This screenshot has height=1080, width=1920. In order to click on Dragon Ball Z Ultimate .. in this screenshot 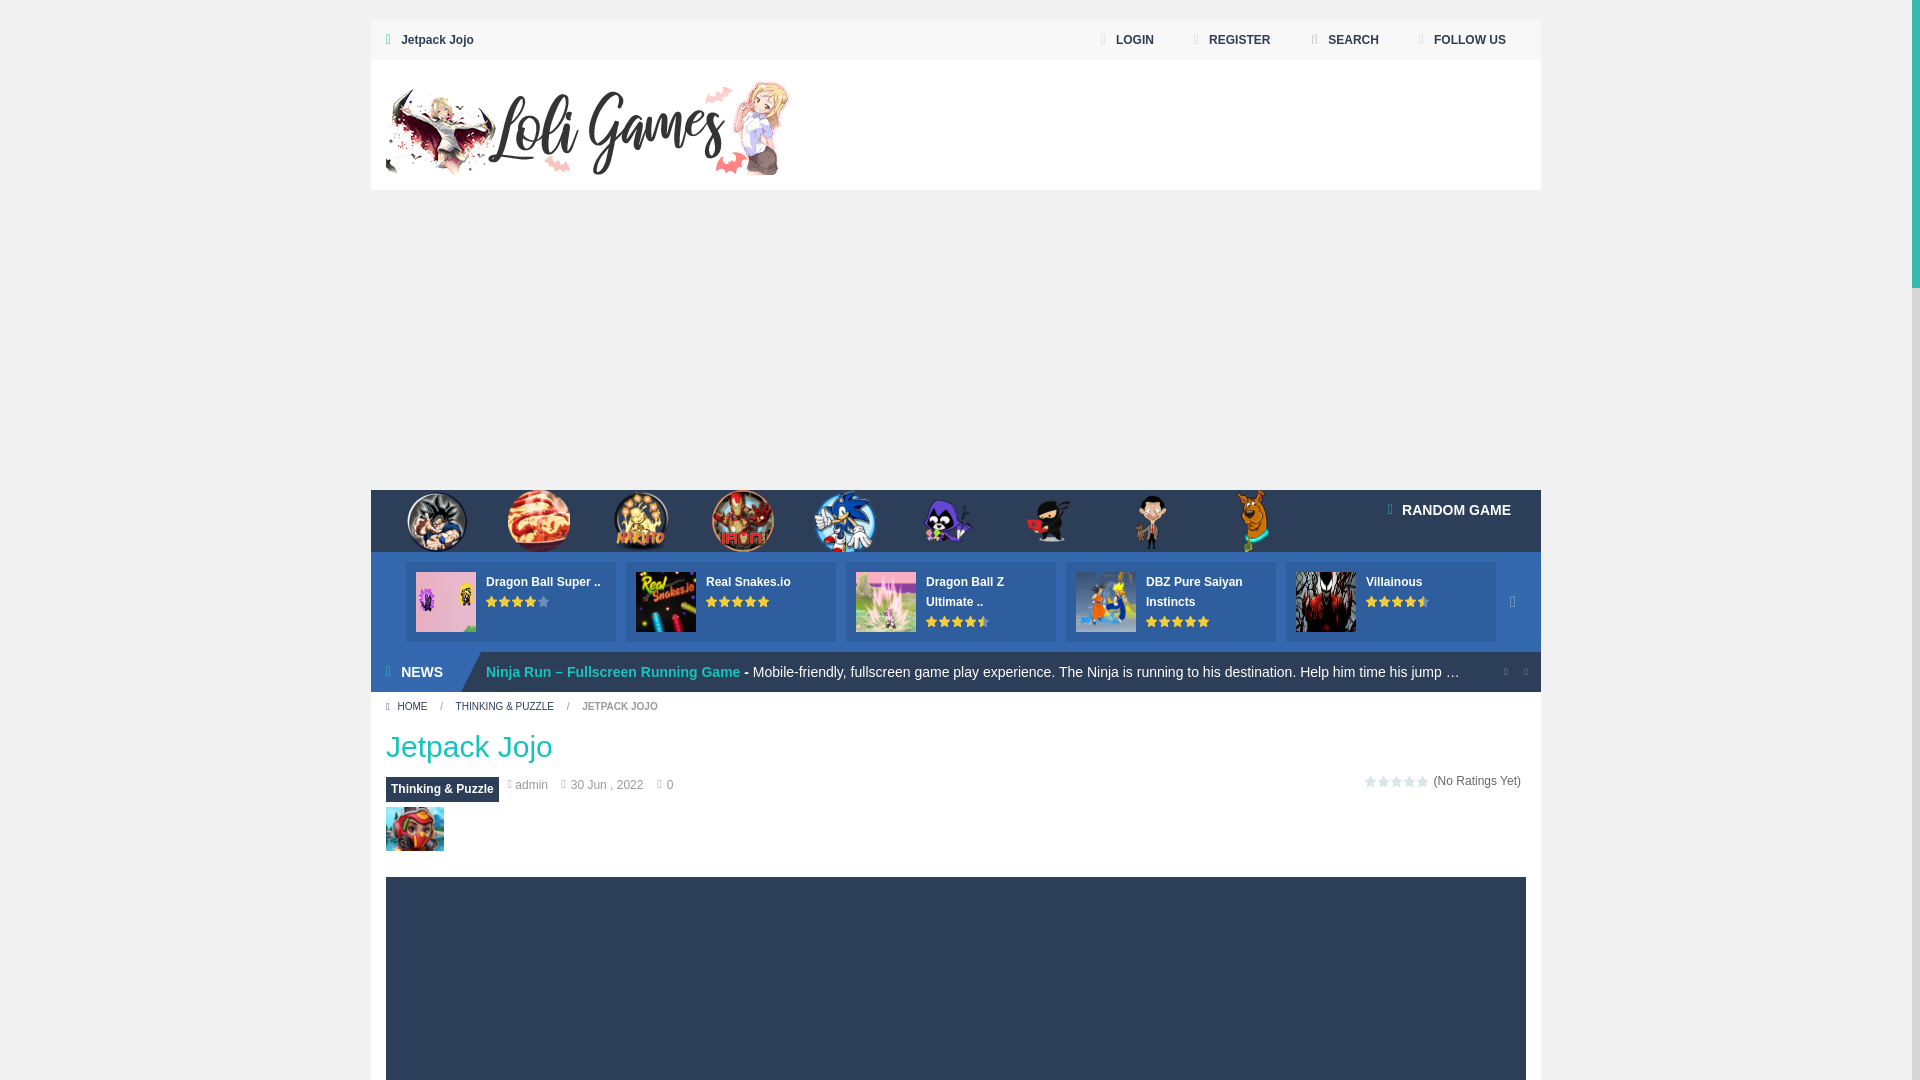, I will do `click(964, 592)`.